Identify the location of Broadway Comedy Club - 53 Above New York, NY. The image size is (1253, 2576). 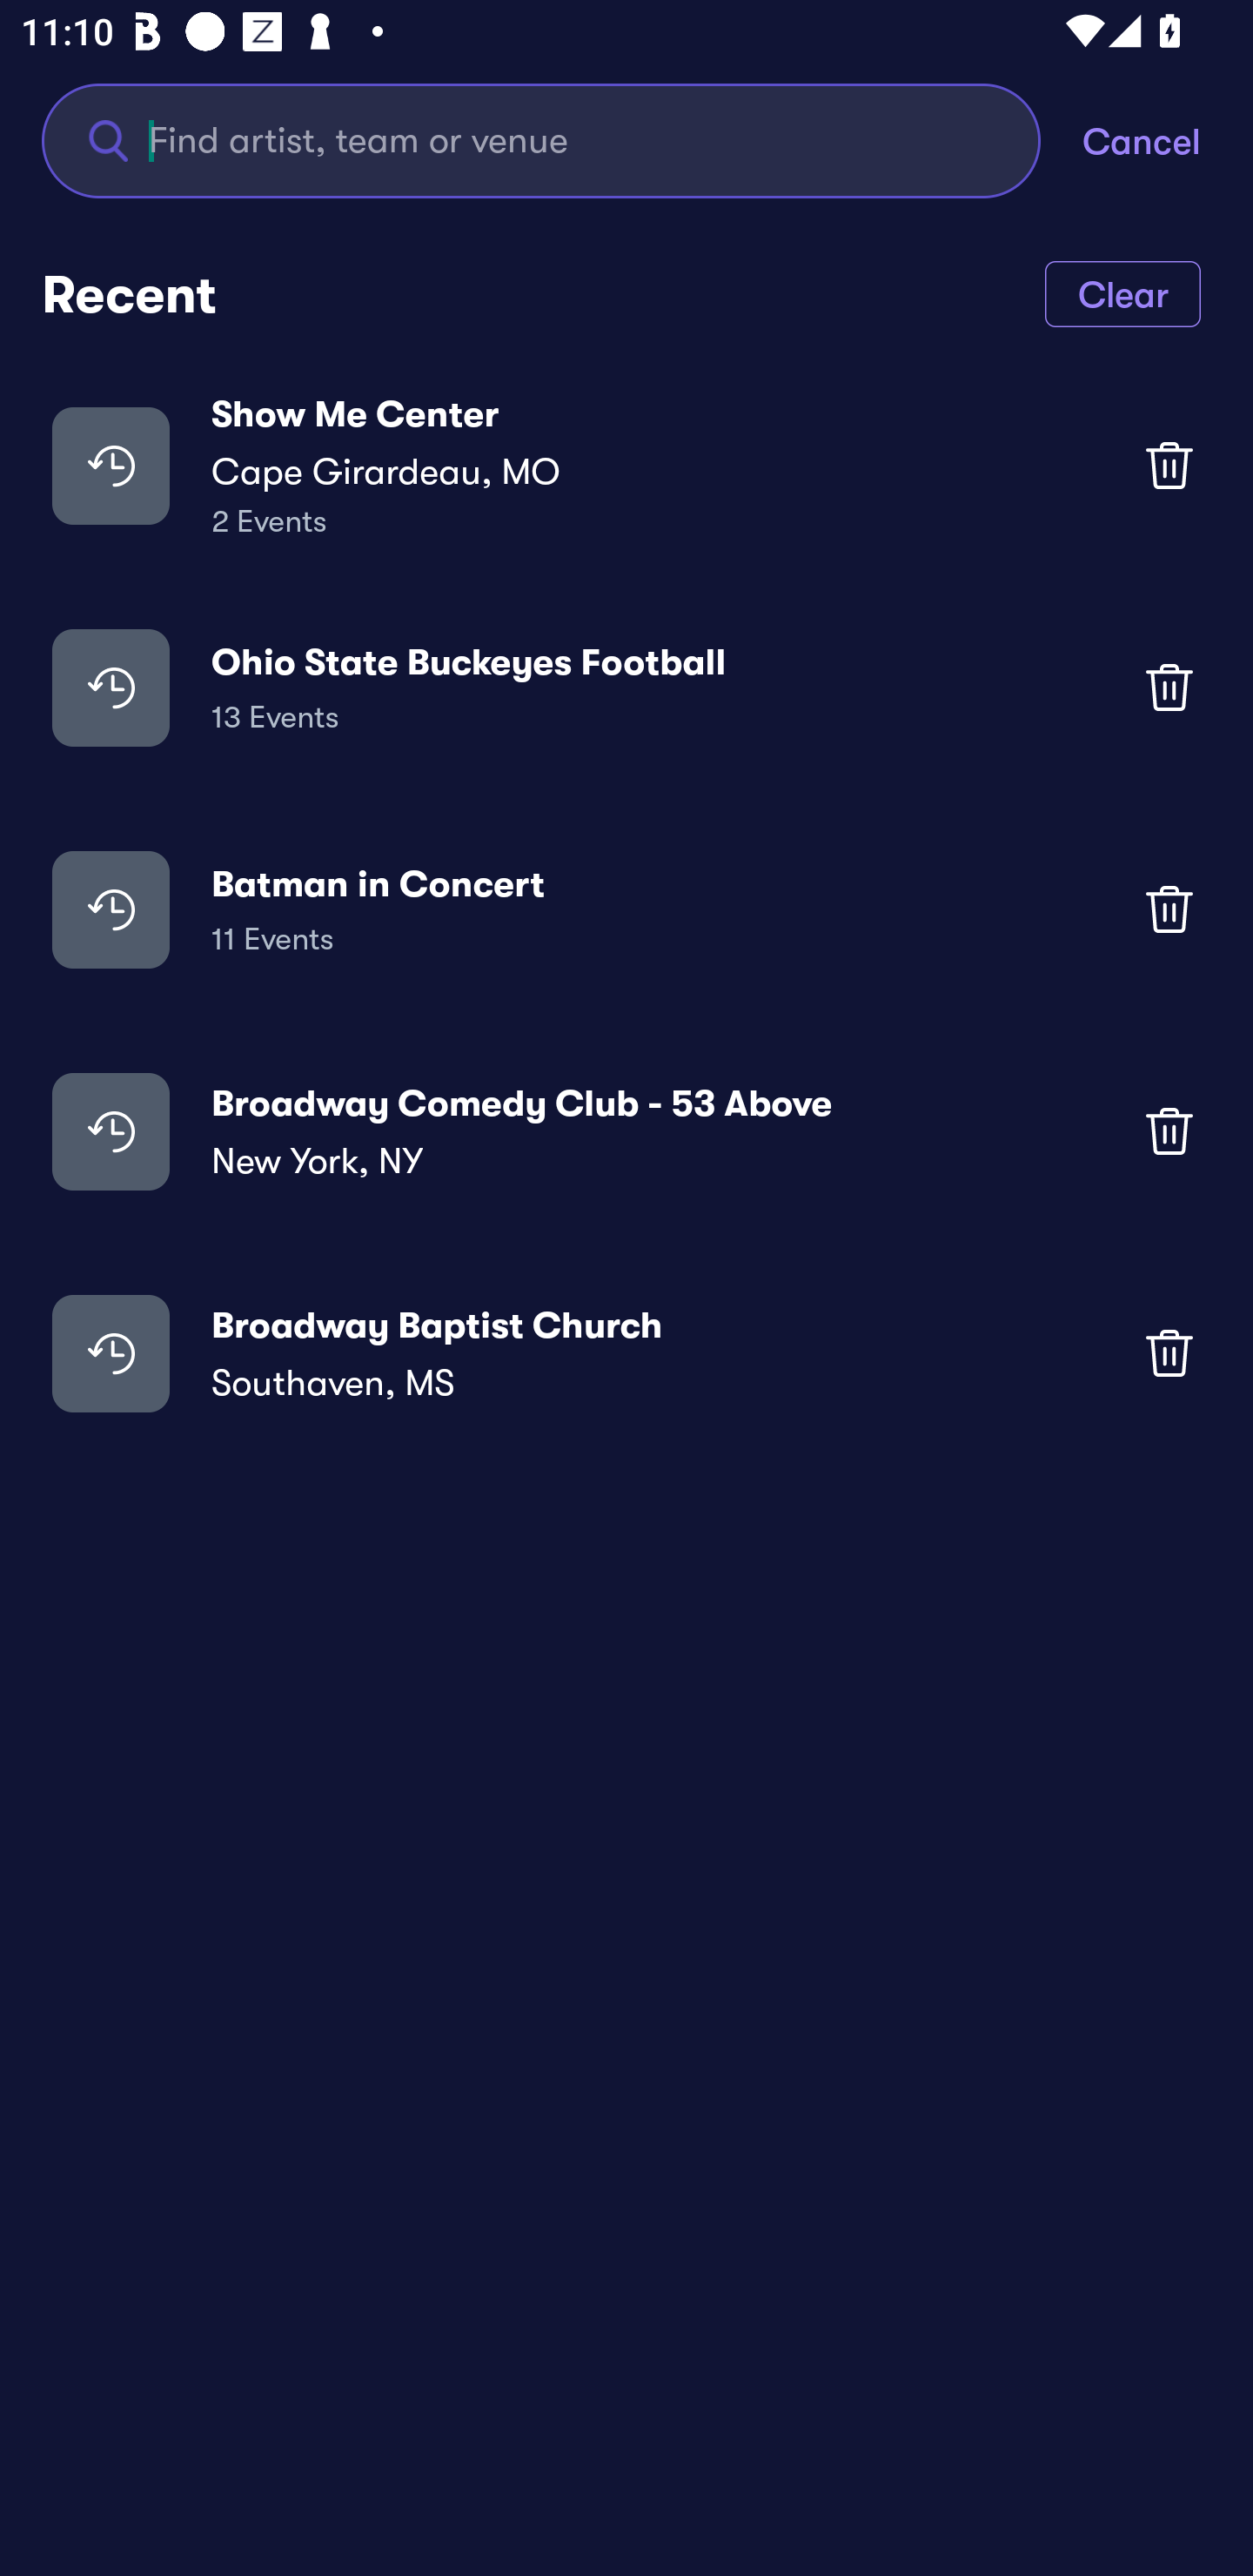
(626, 1131).